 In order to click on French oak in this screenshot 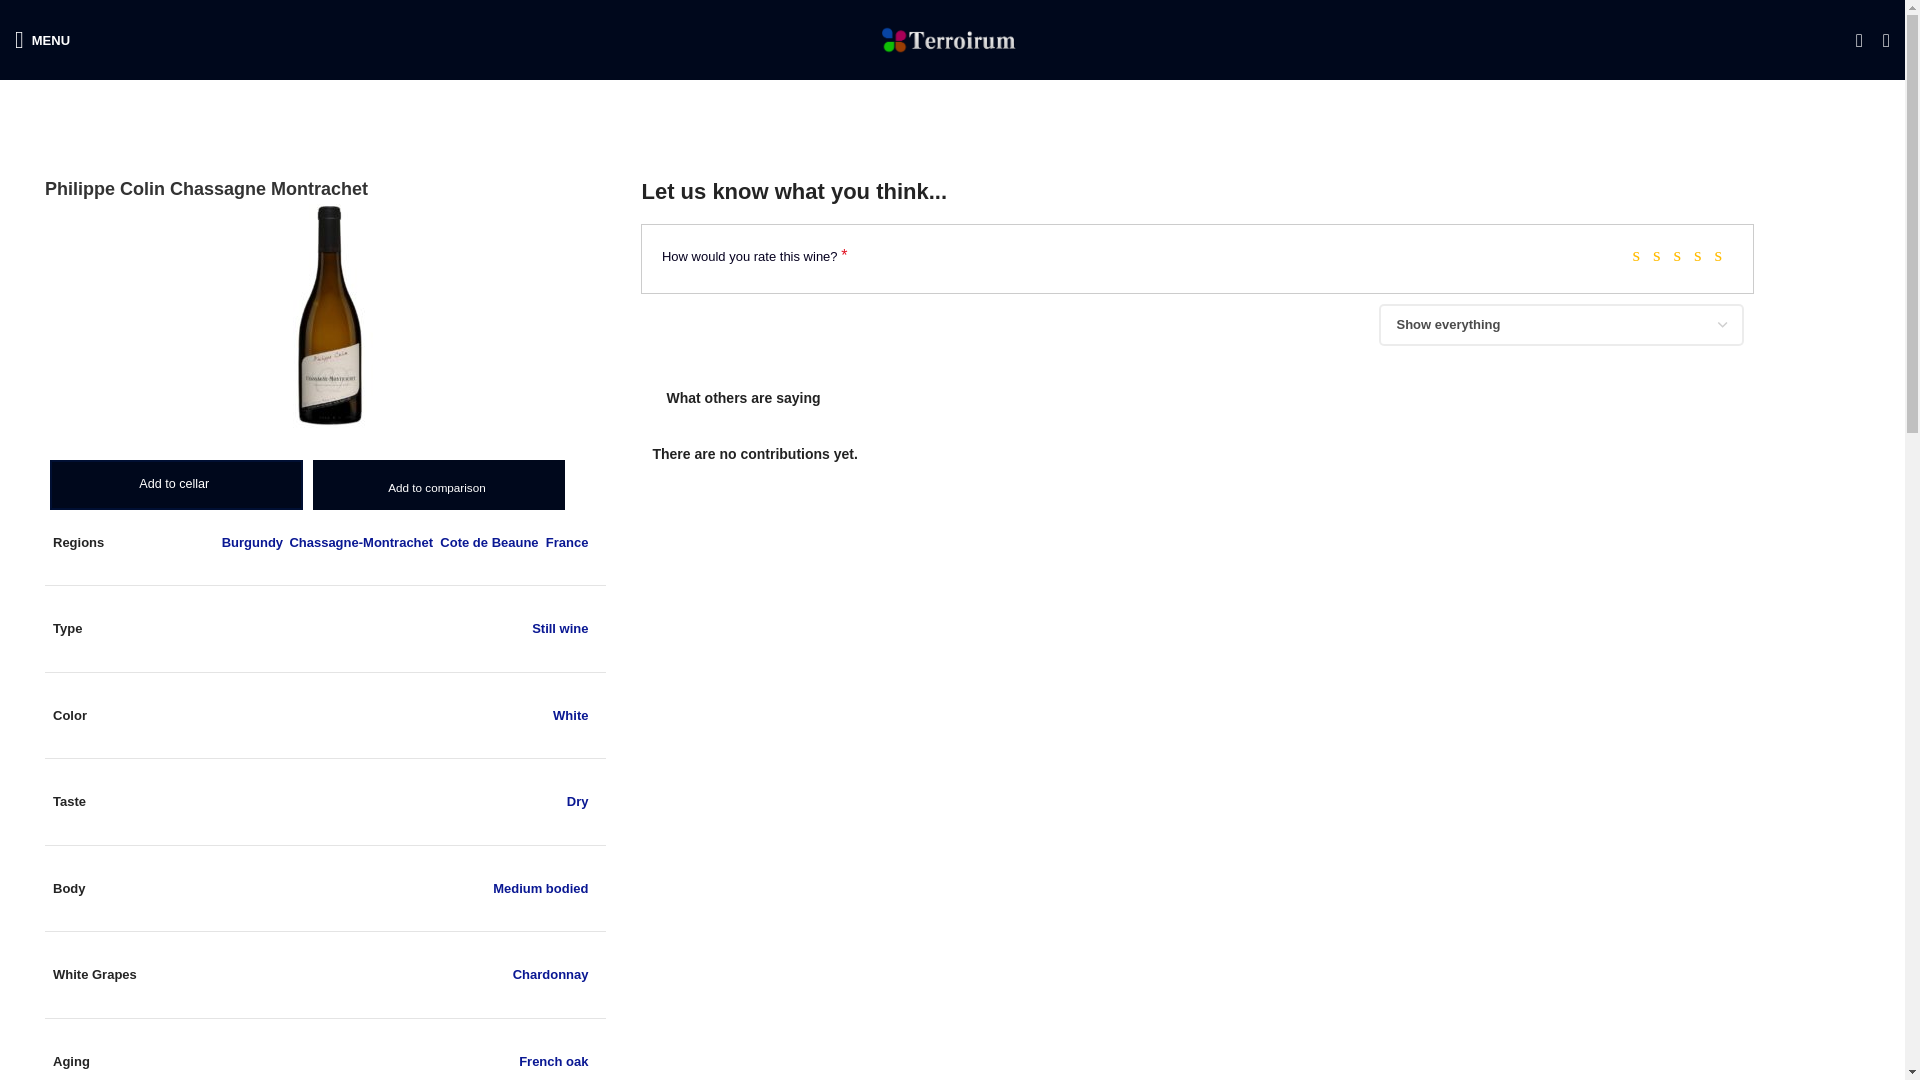, I will do `click(552, 1062)`.